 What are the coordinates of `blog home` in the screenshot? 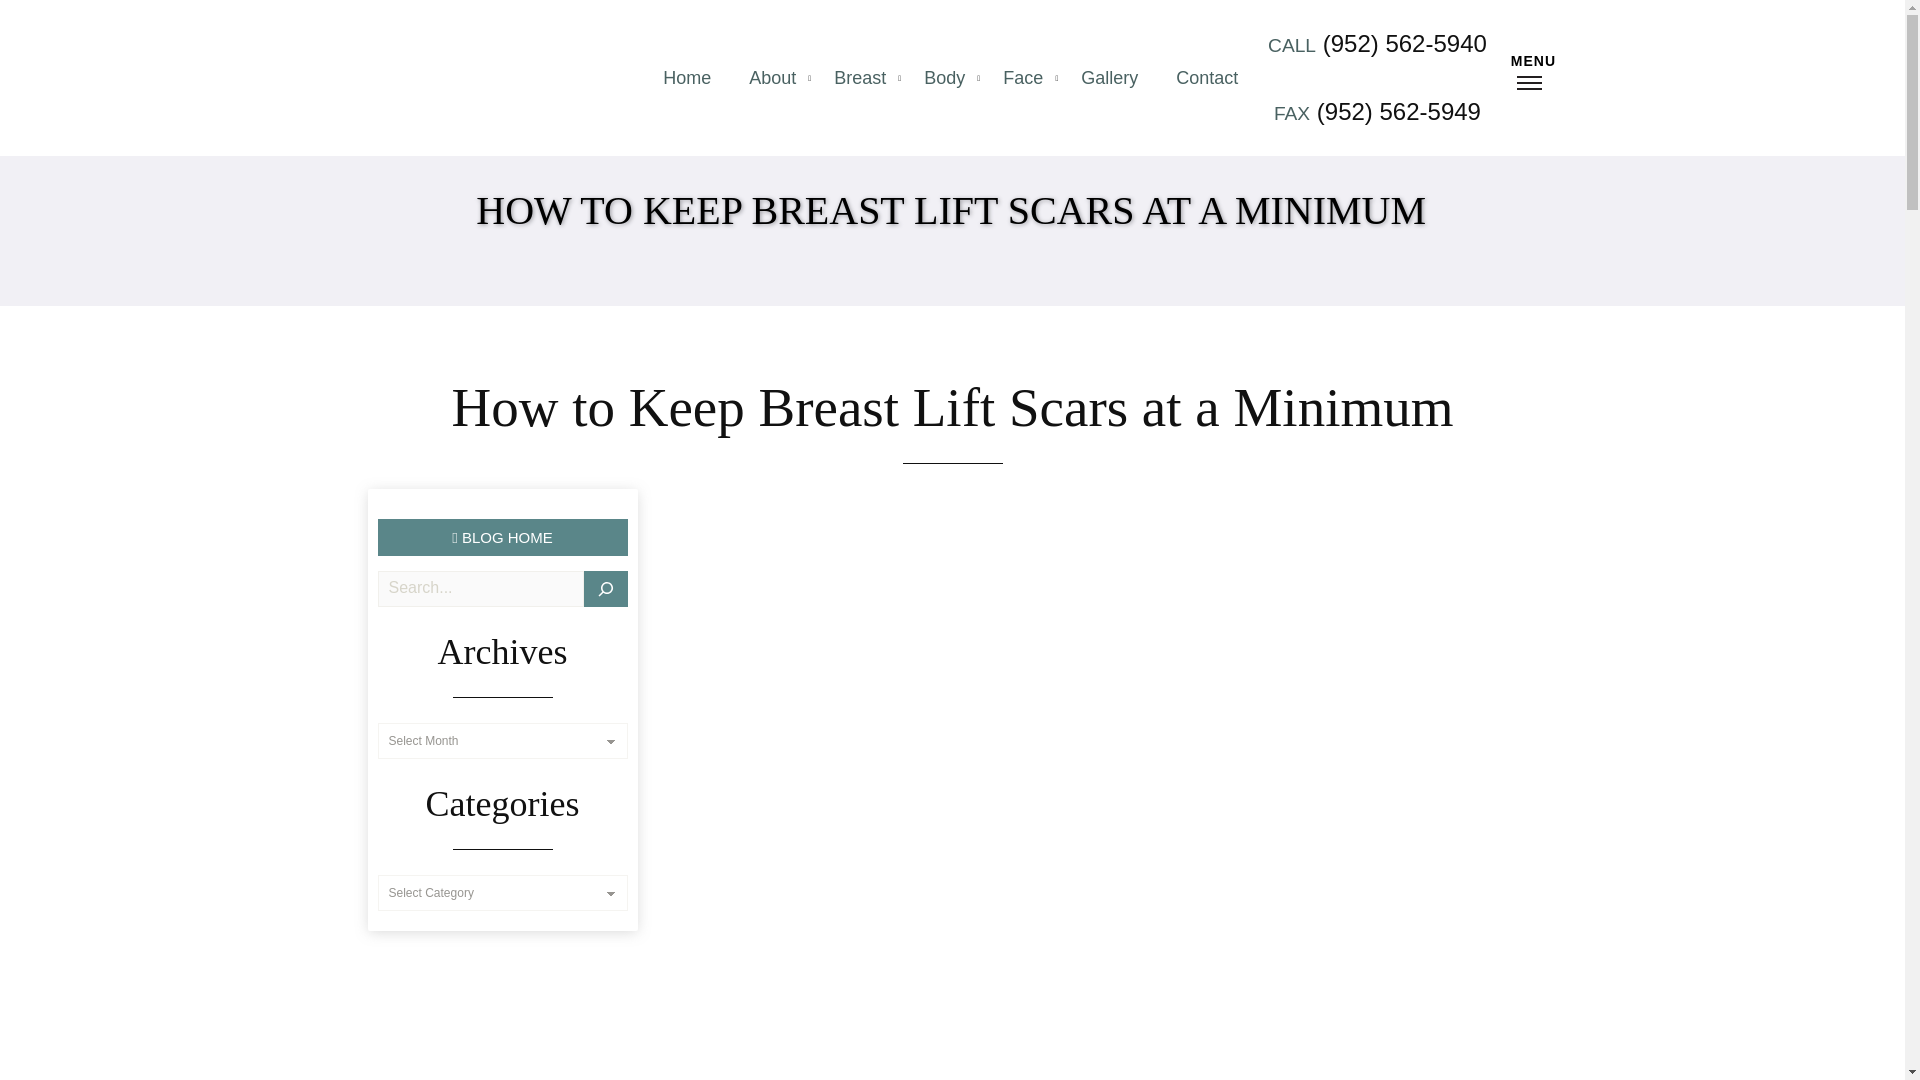 It's located at (502, 538).